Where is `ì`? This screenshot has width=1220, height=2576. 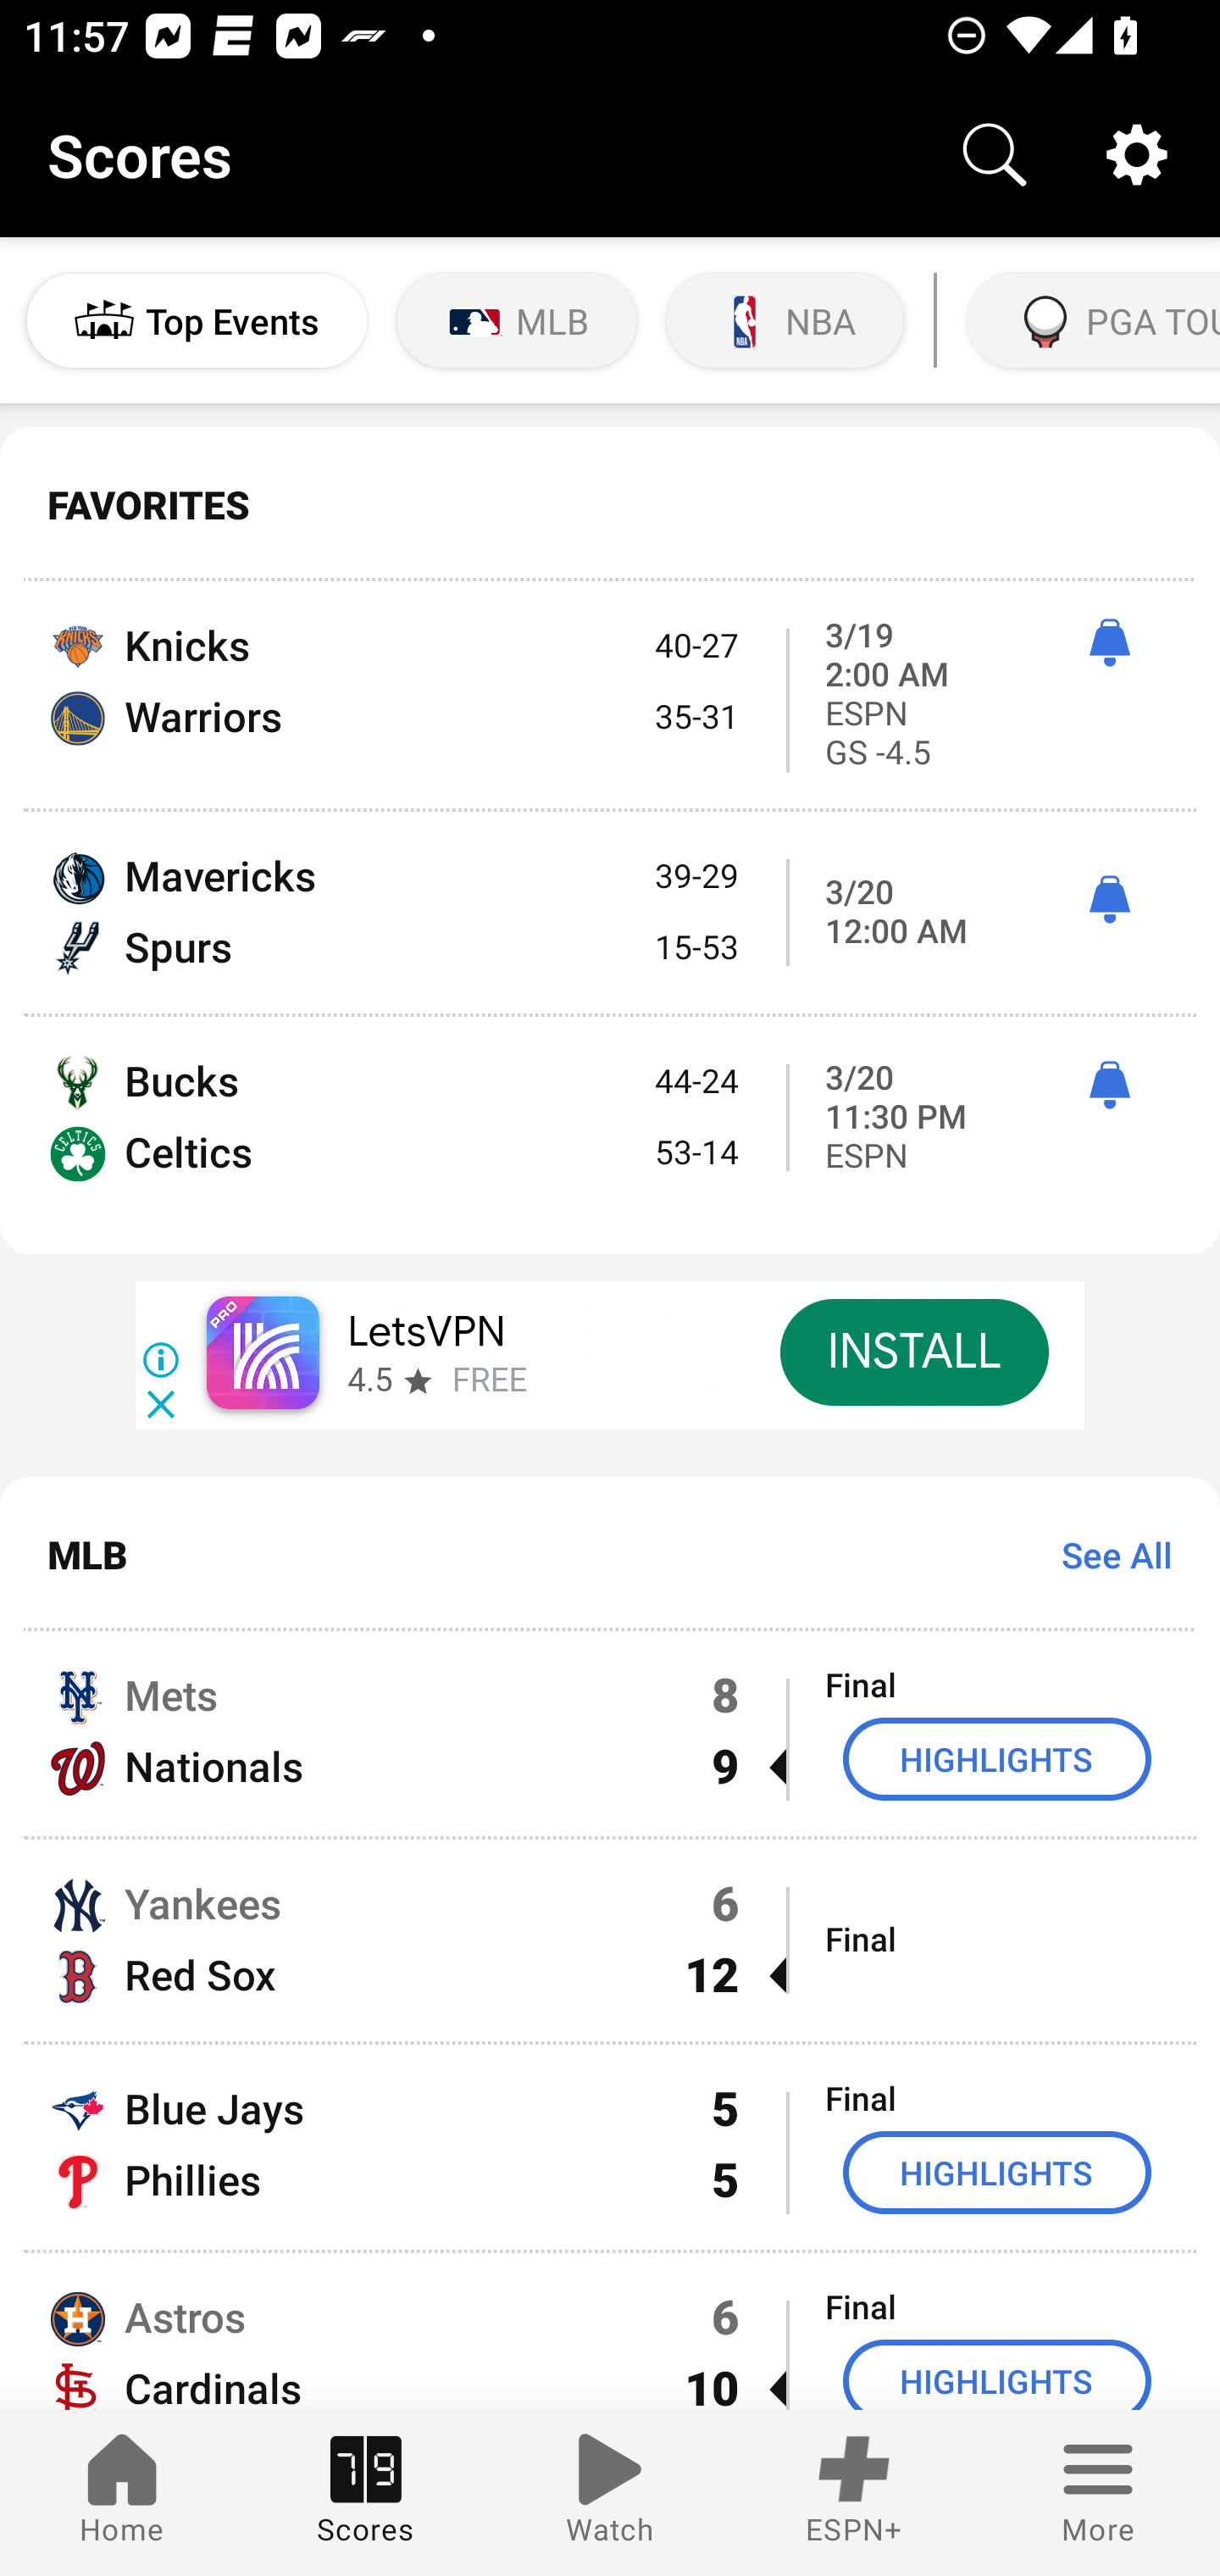
ì is located at coordinates (1109, 1085).